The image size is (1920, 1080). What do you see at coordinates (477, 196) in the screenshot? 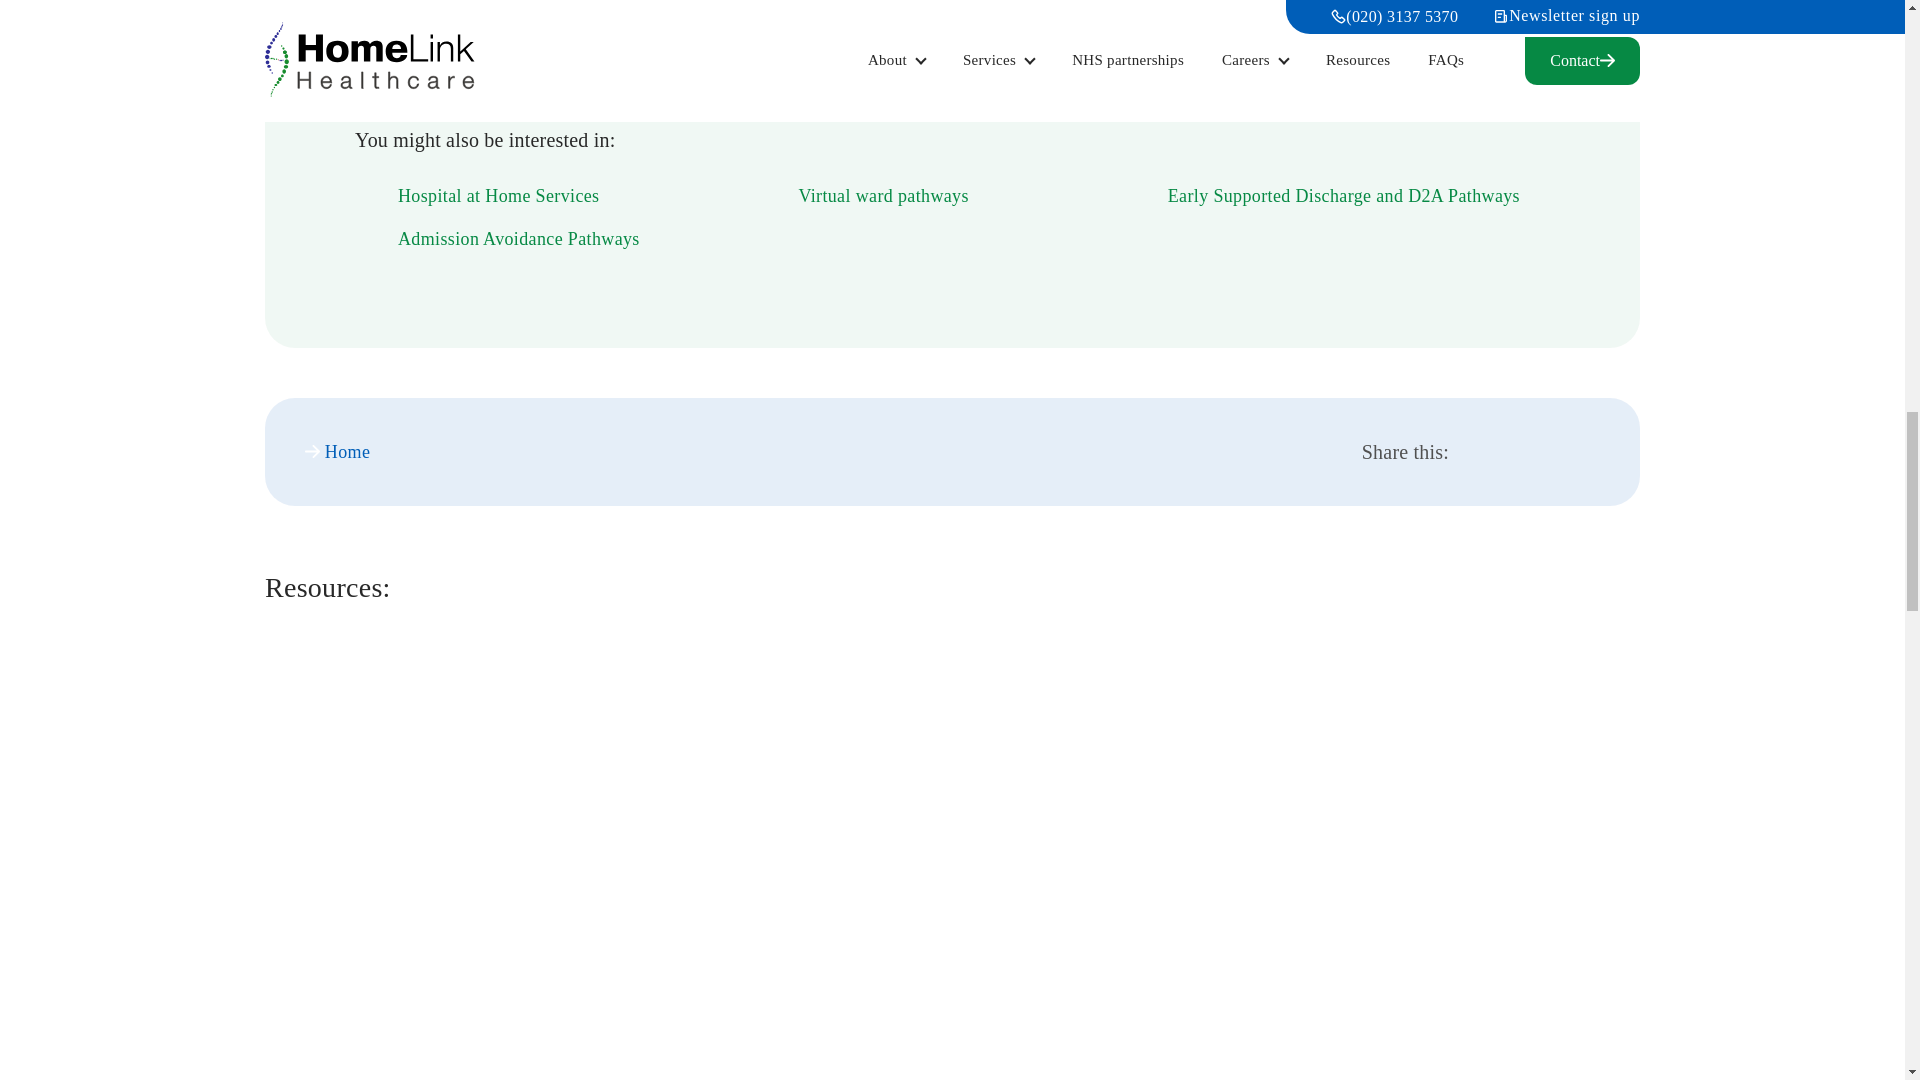
I see `Hospital at Home Services` at bounding box center [477, 196].